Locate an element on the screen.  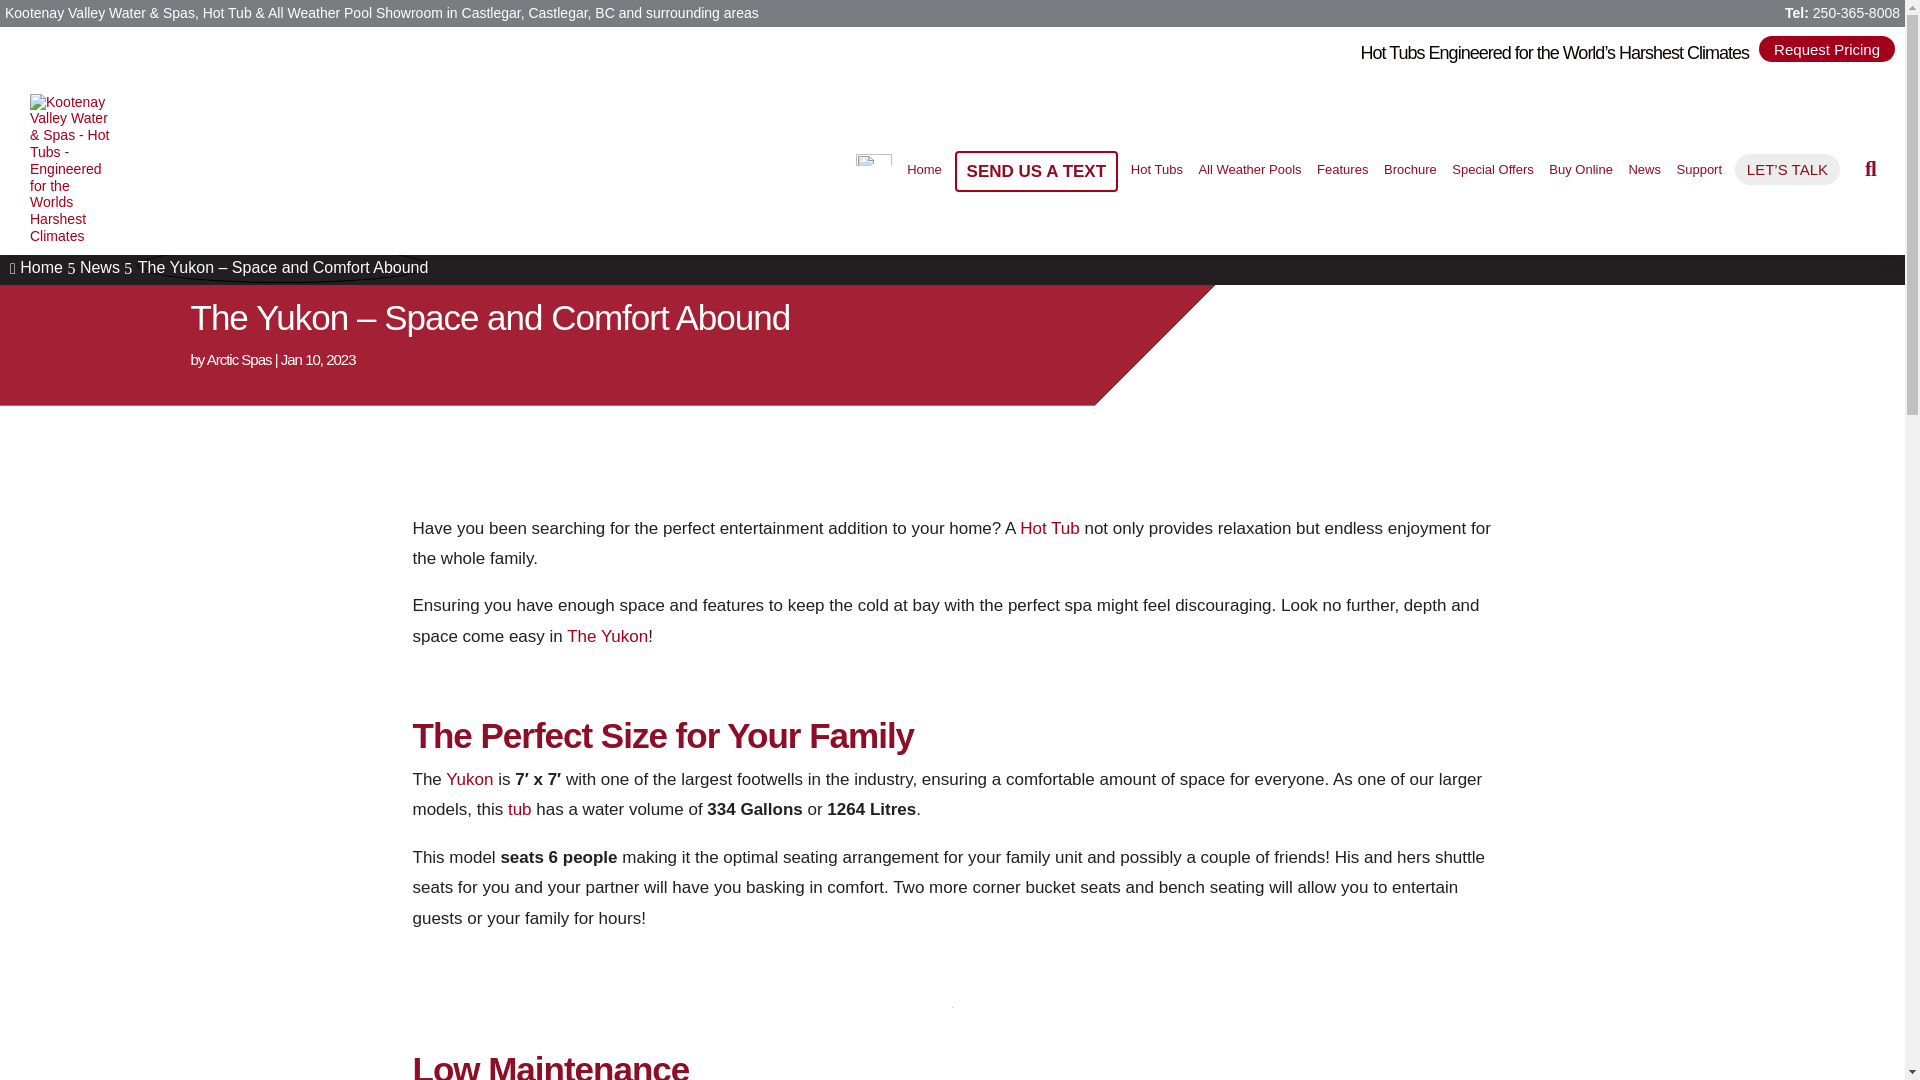
Hot Tubs is located at coordinates (1156, 169).